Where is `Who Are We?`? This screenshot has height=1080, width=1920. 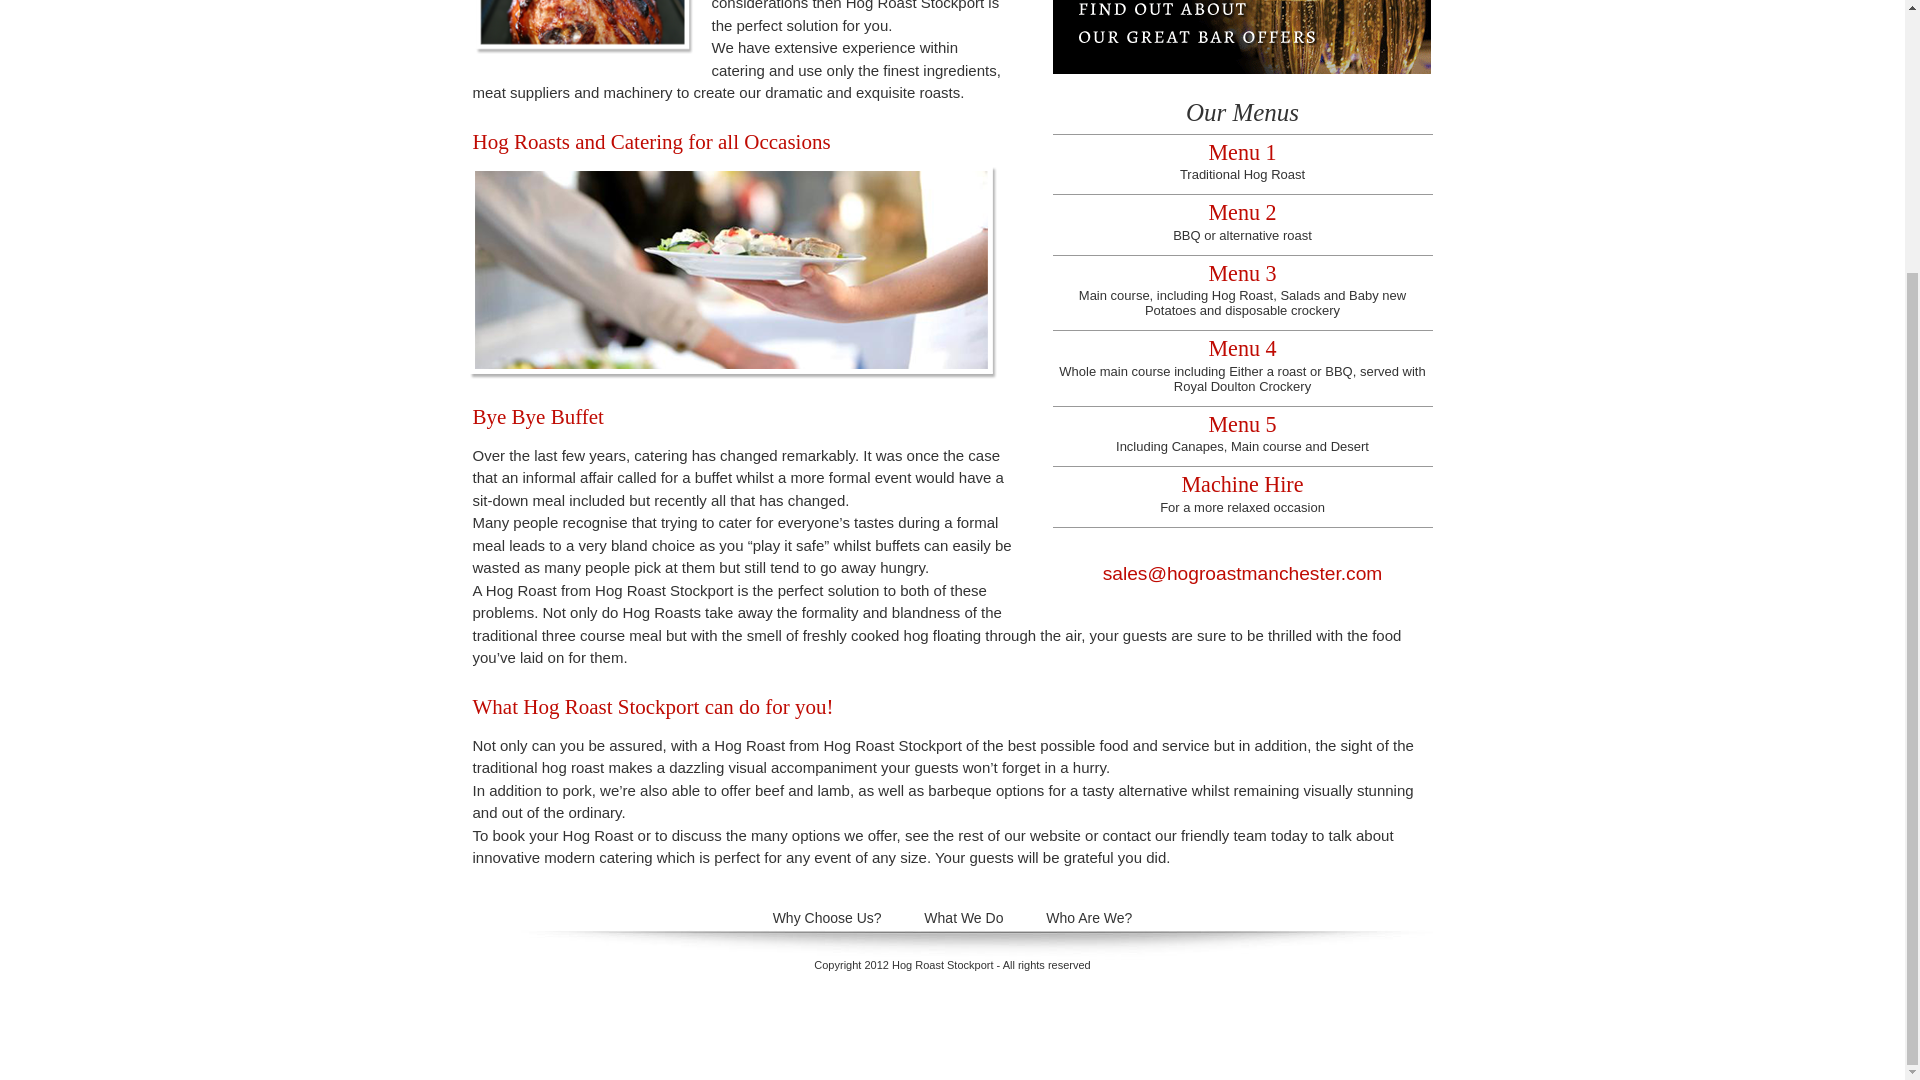 Who Are We? is located at coordinates (588, 31).